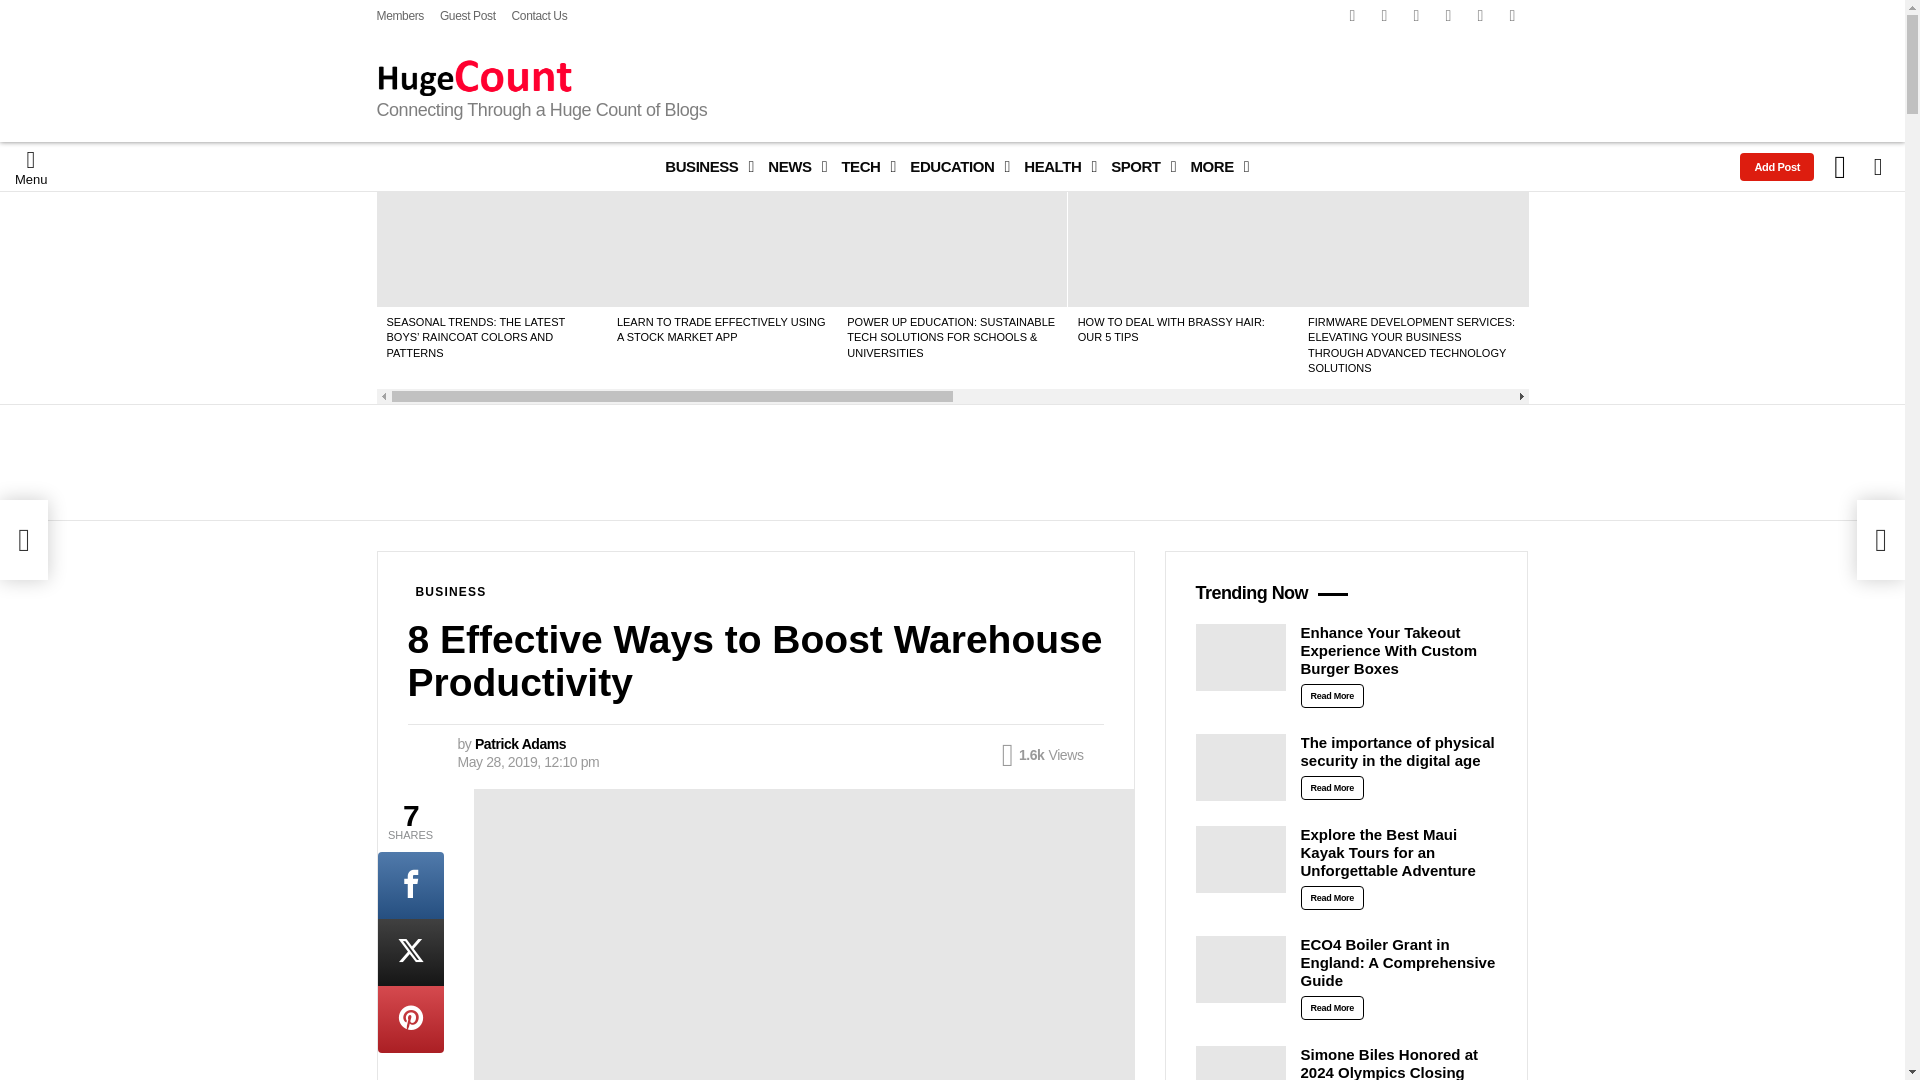  Describe the element at coordinates (1448, 16) in the screenshot. I see `linkedin` at that location.